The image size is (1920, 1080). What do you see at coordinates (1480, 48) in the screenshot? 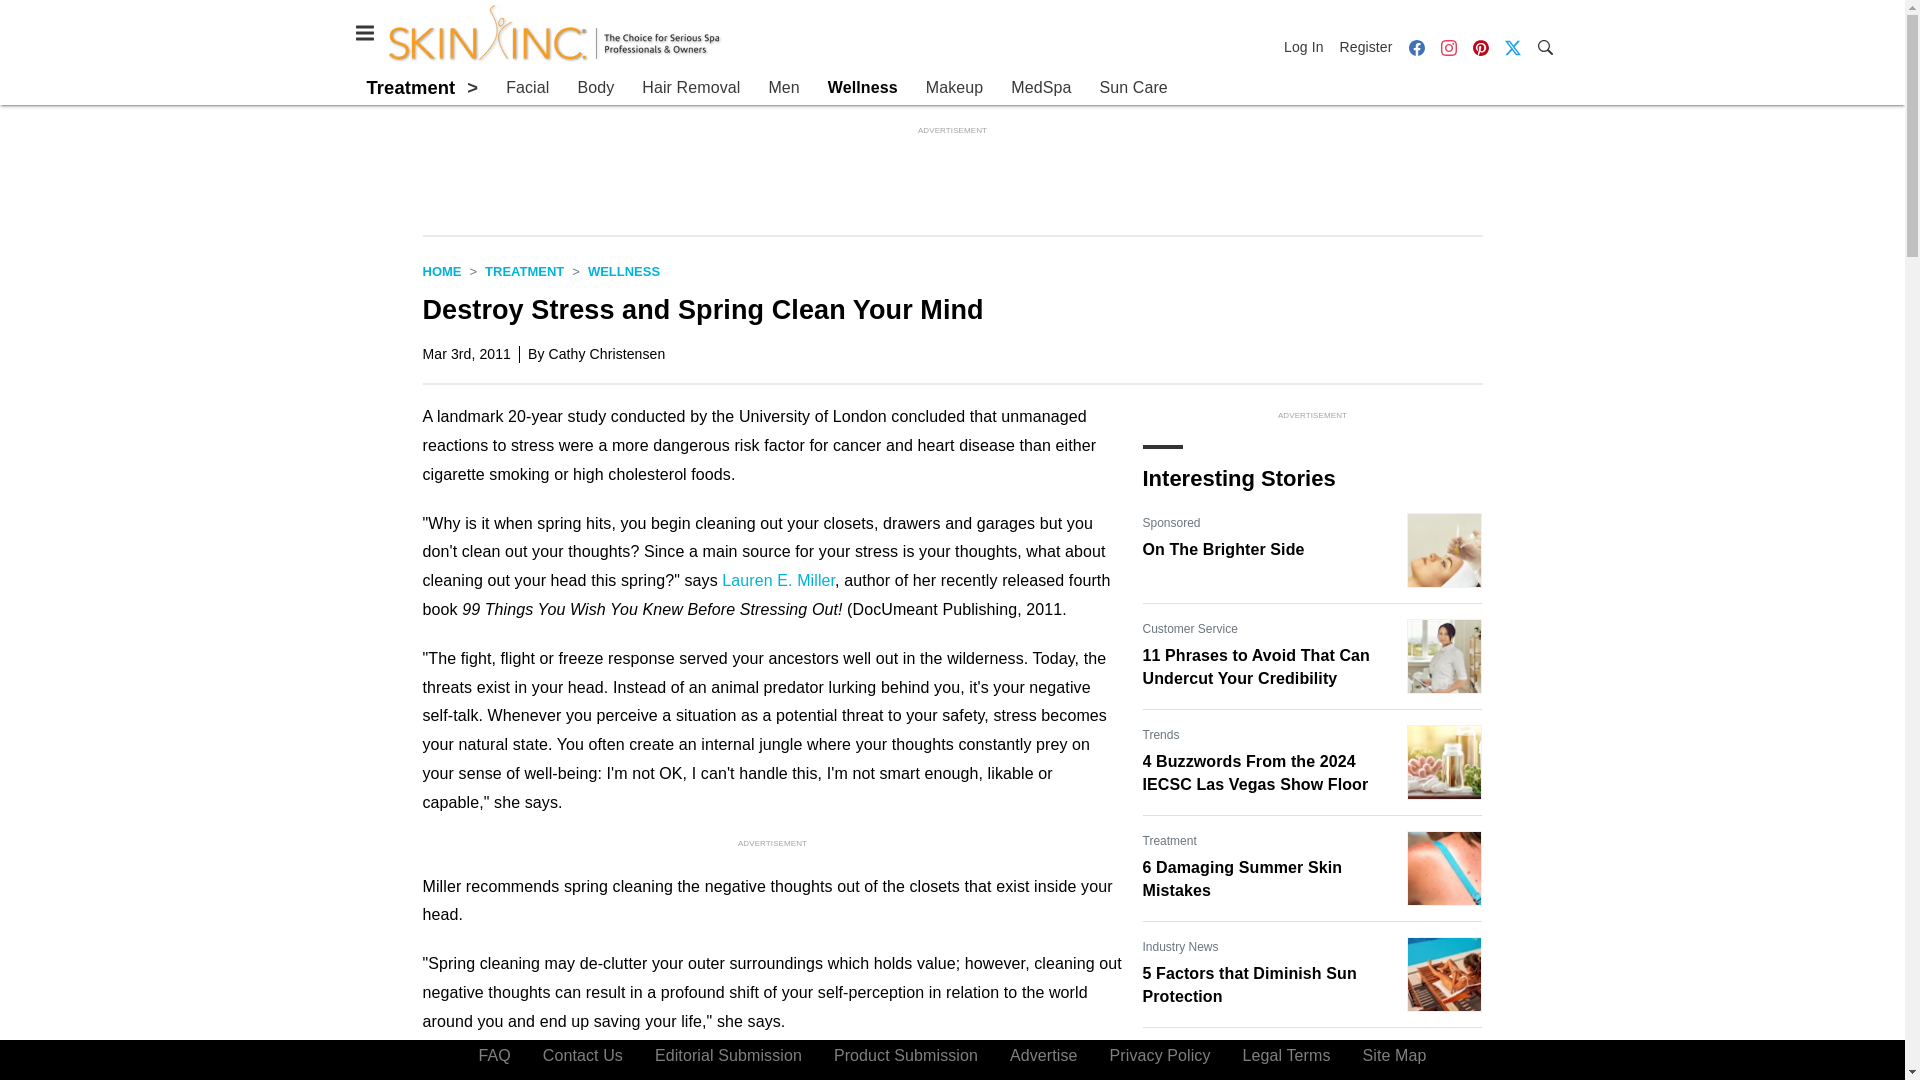
I see `Pinterest icon` at bounding box center [1480, 48].